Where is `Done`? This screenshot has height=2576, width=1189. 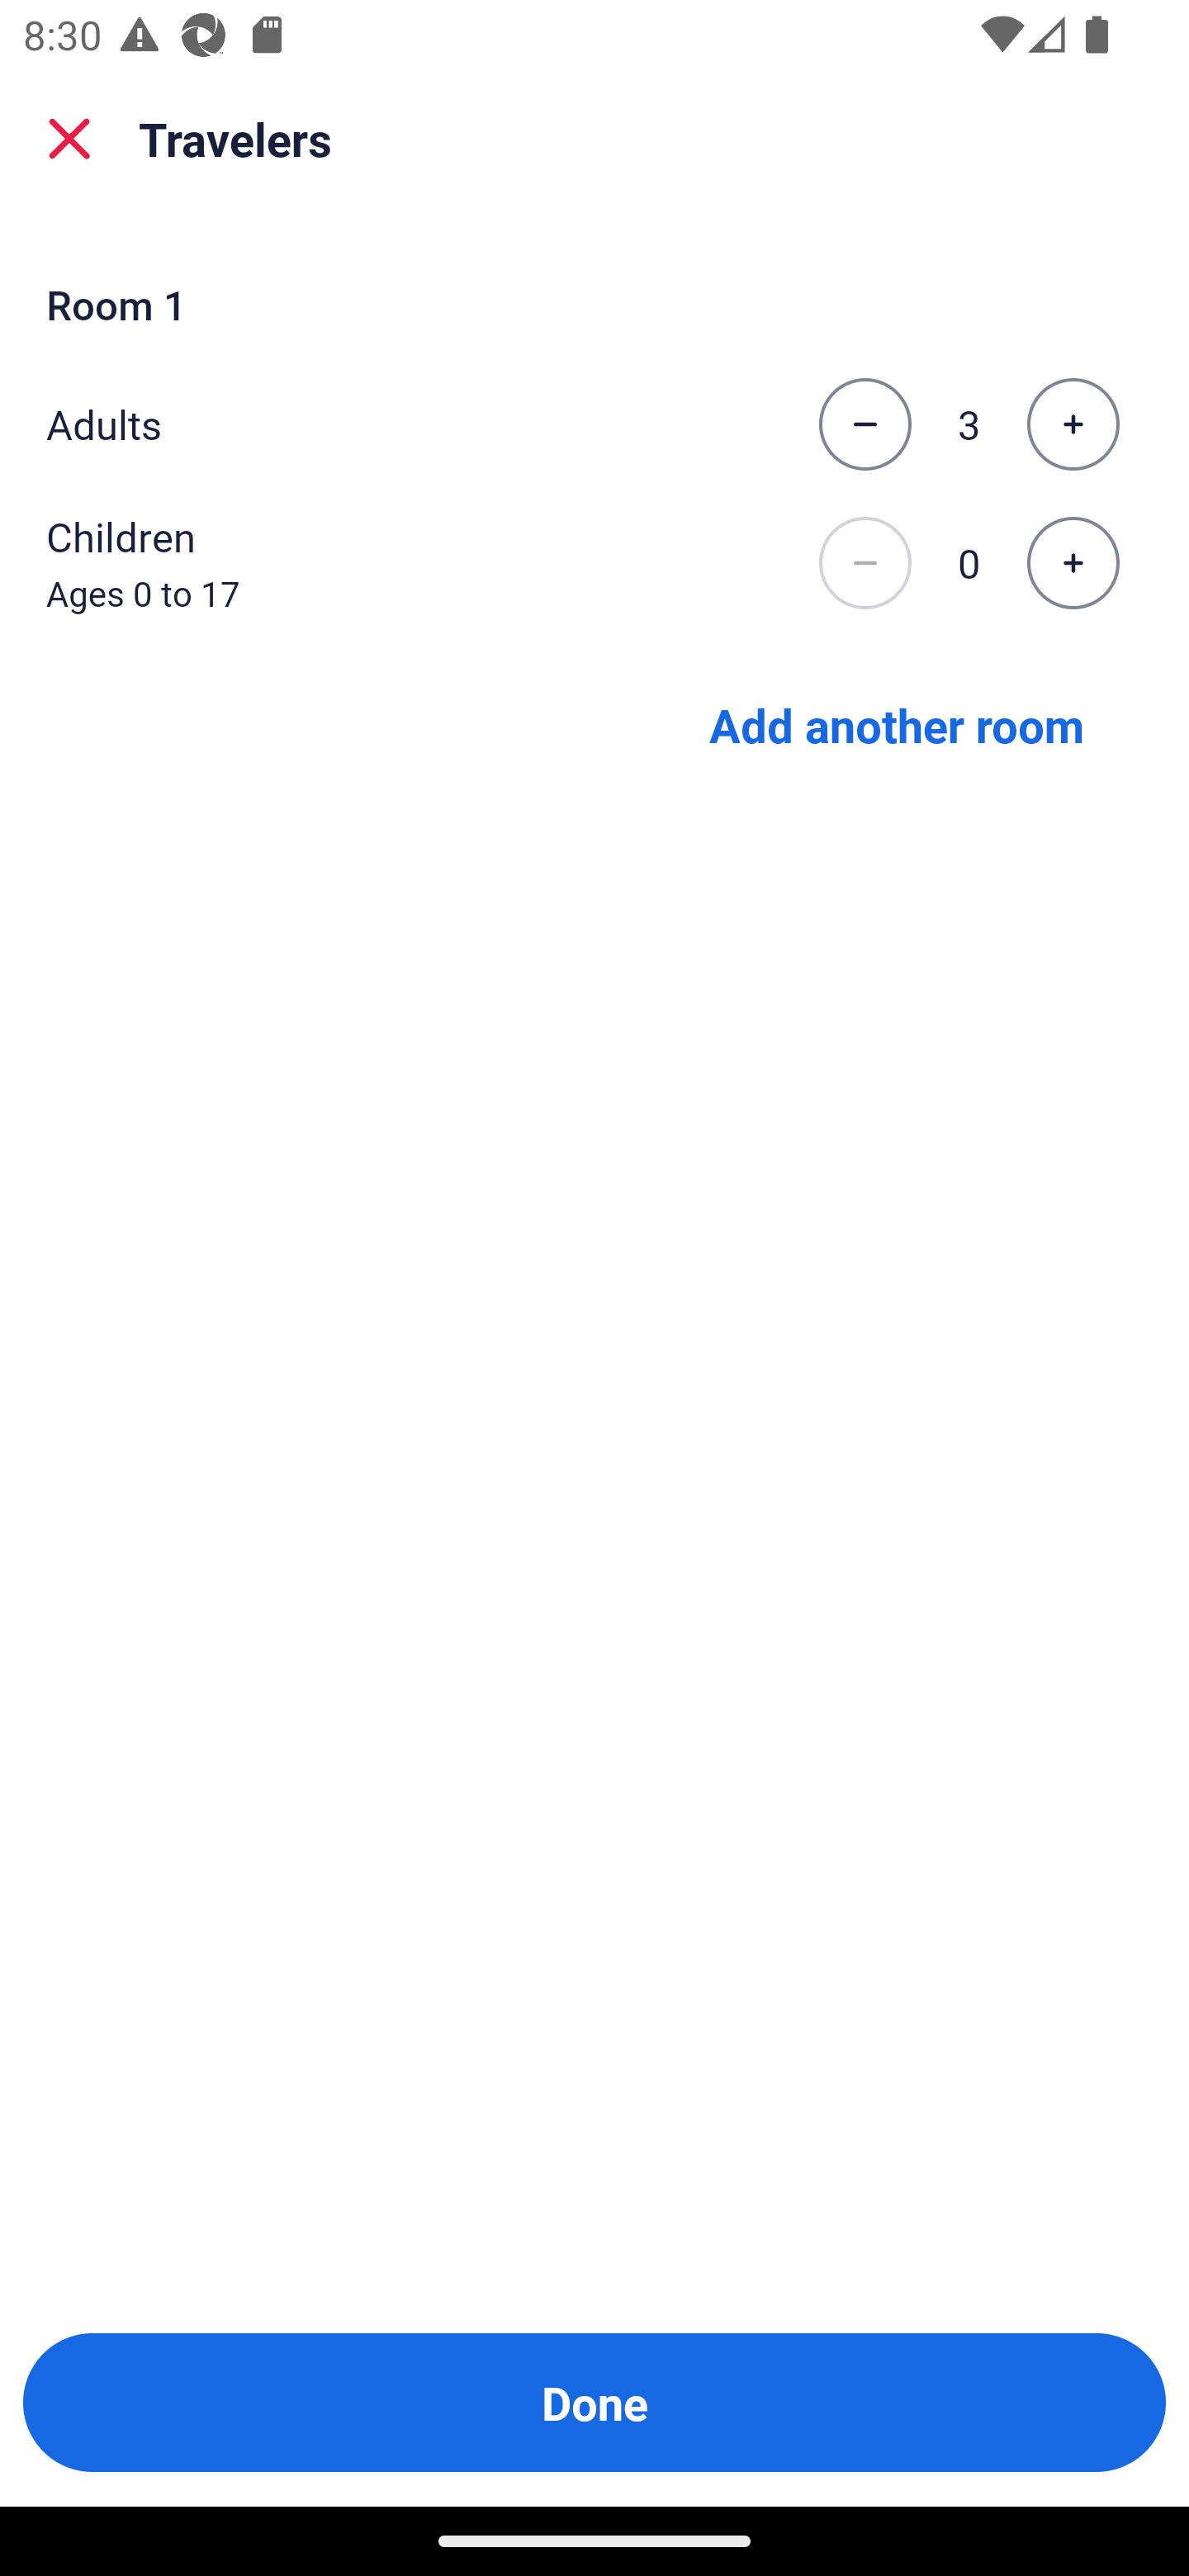
Done is located at coordinates (594, 2403).